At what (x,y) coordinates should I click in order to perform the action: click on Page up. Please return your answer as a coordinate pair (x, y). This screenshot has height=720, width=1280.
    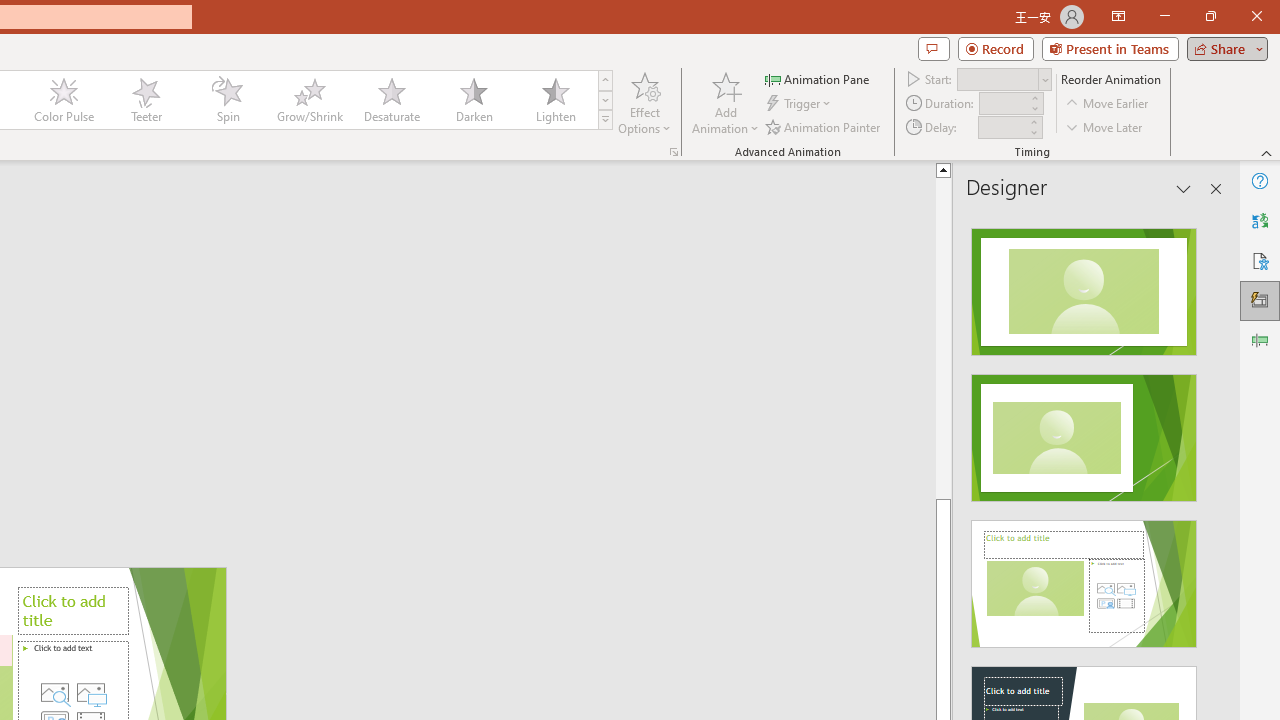
    Looking at the image, I should click on (1012, 338).